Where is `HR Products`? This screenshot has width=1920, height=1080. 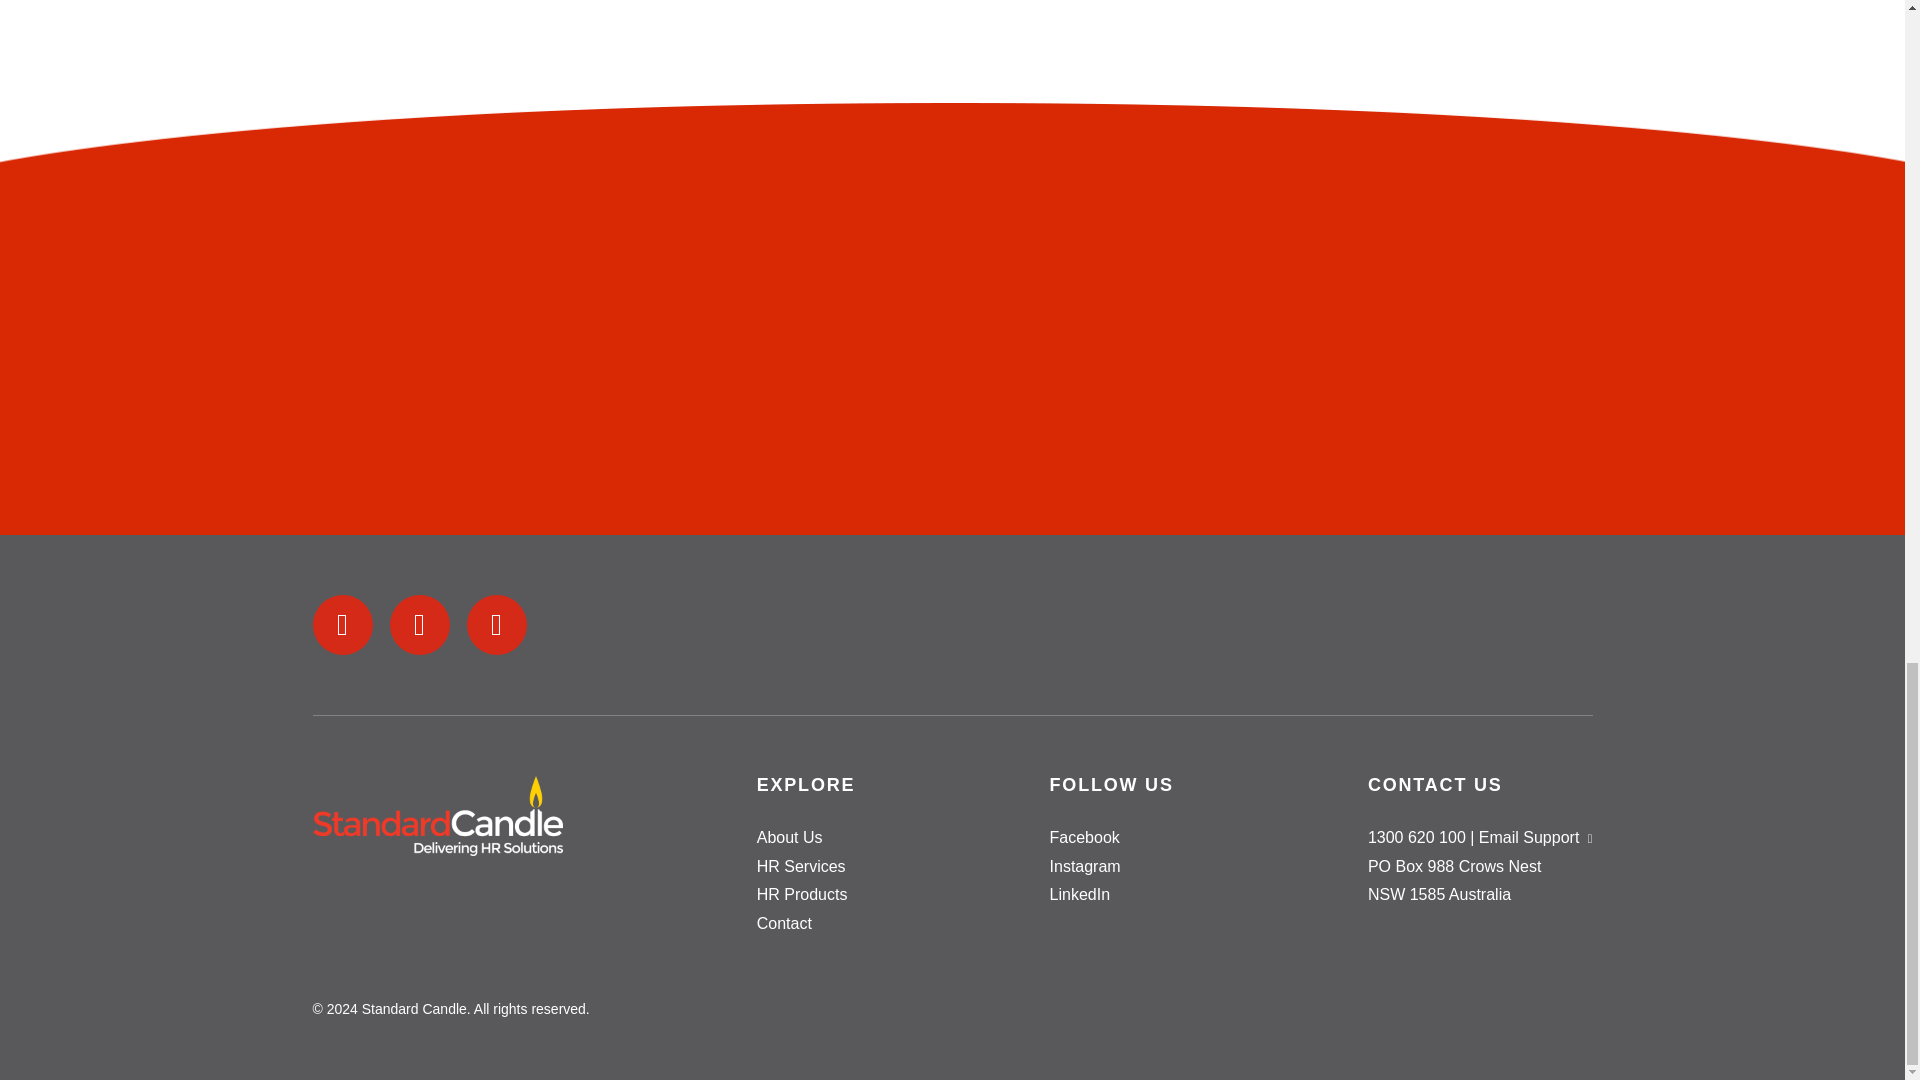
HR Products is located at coordinates (802, 894).